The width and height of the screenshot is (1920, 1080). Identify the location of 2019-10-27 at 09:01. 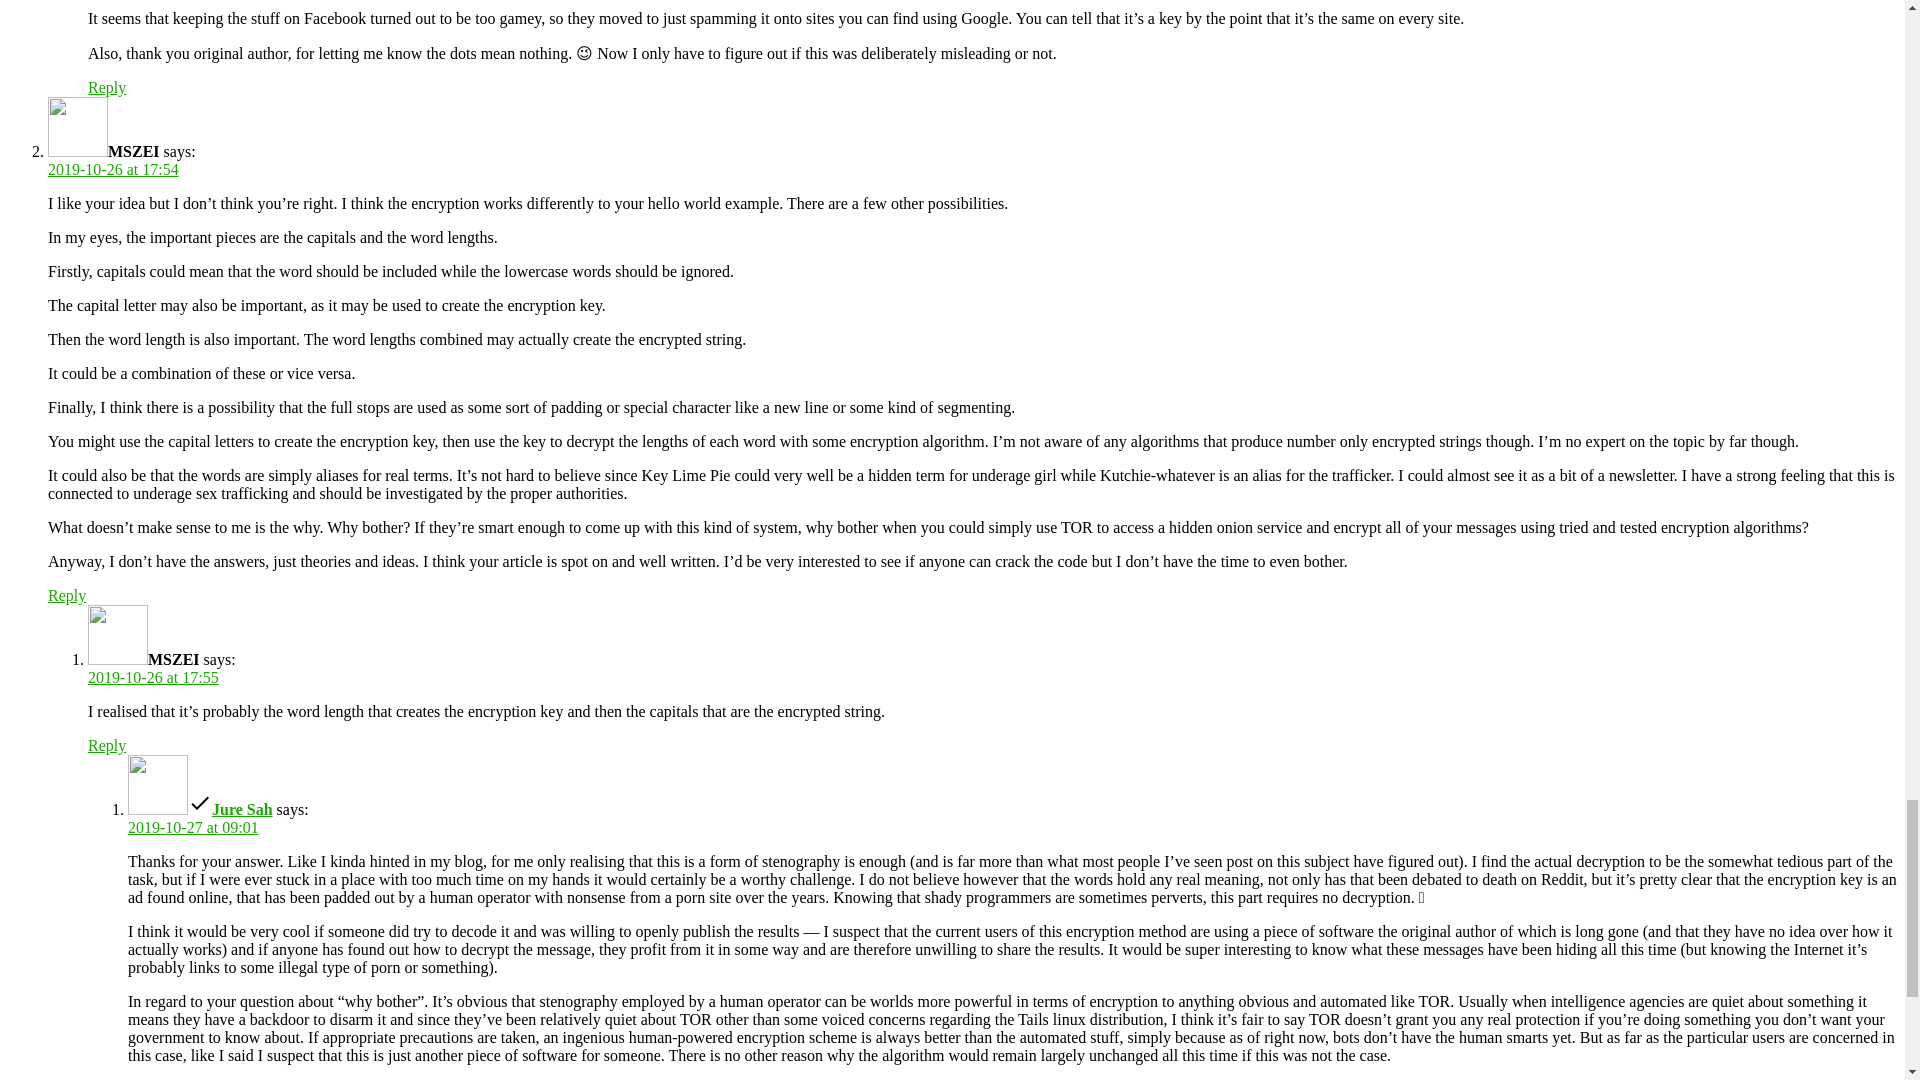
(194, 826).